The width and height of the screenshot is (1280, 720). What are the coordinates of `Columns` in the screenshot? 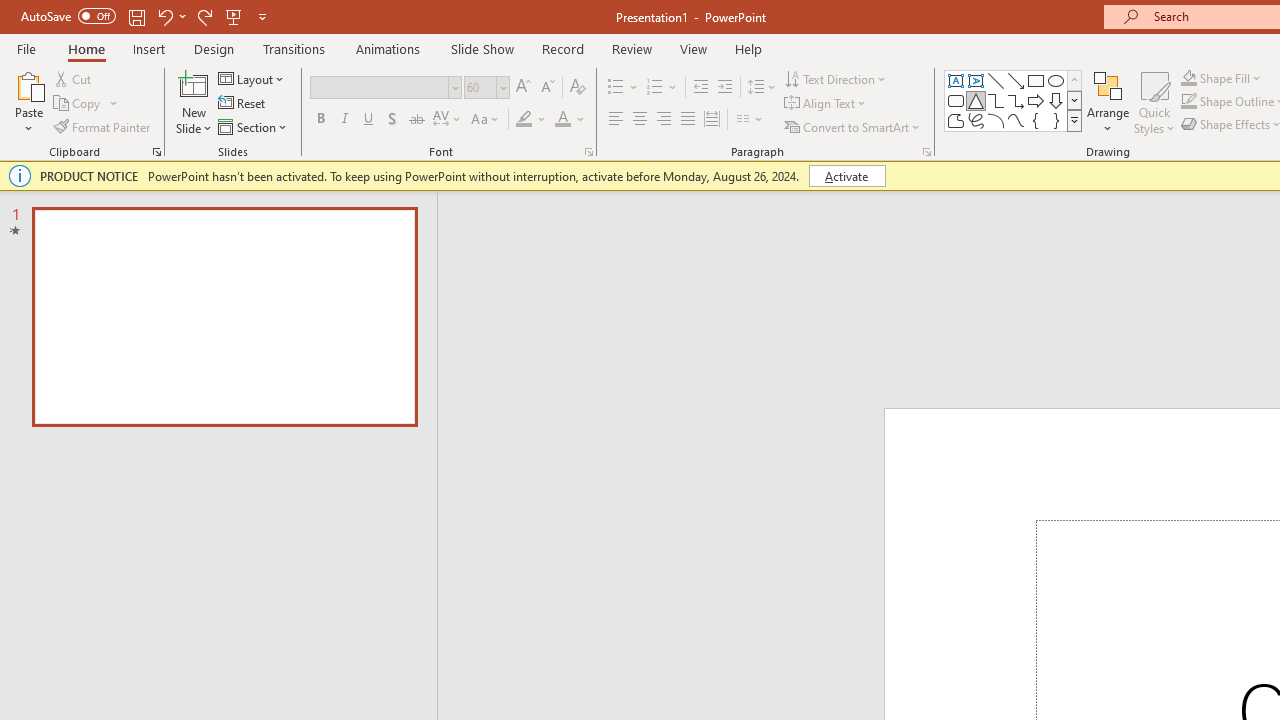 It's located at (750, 120).